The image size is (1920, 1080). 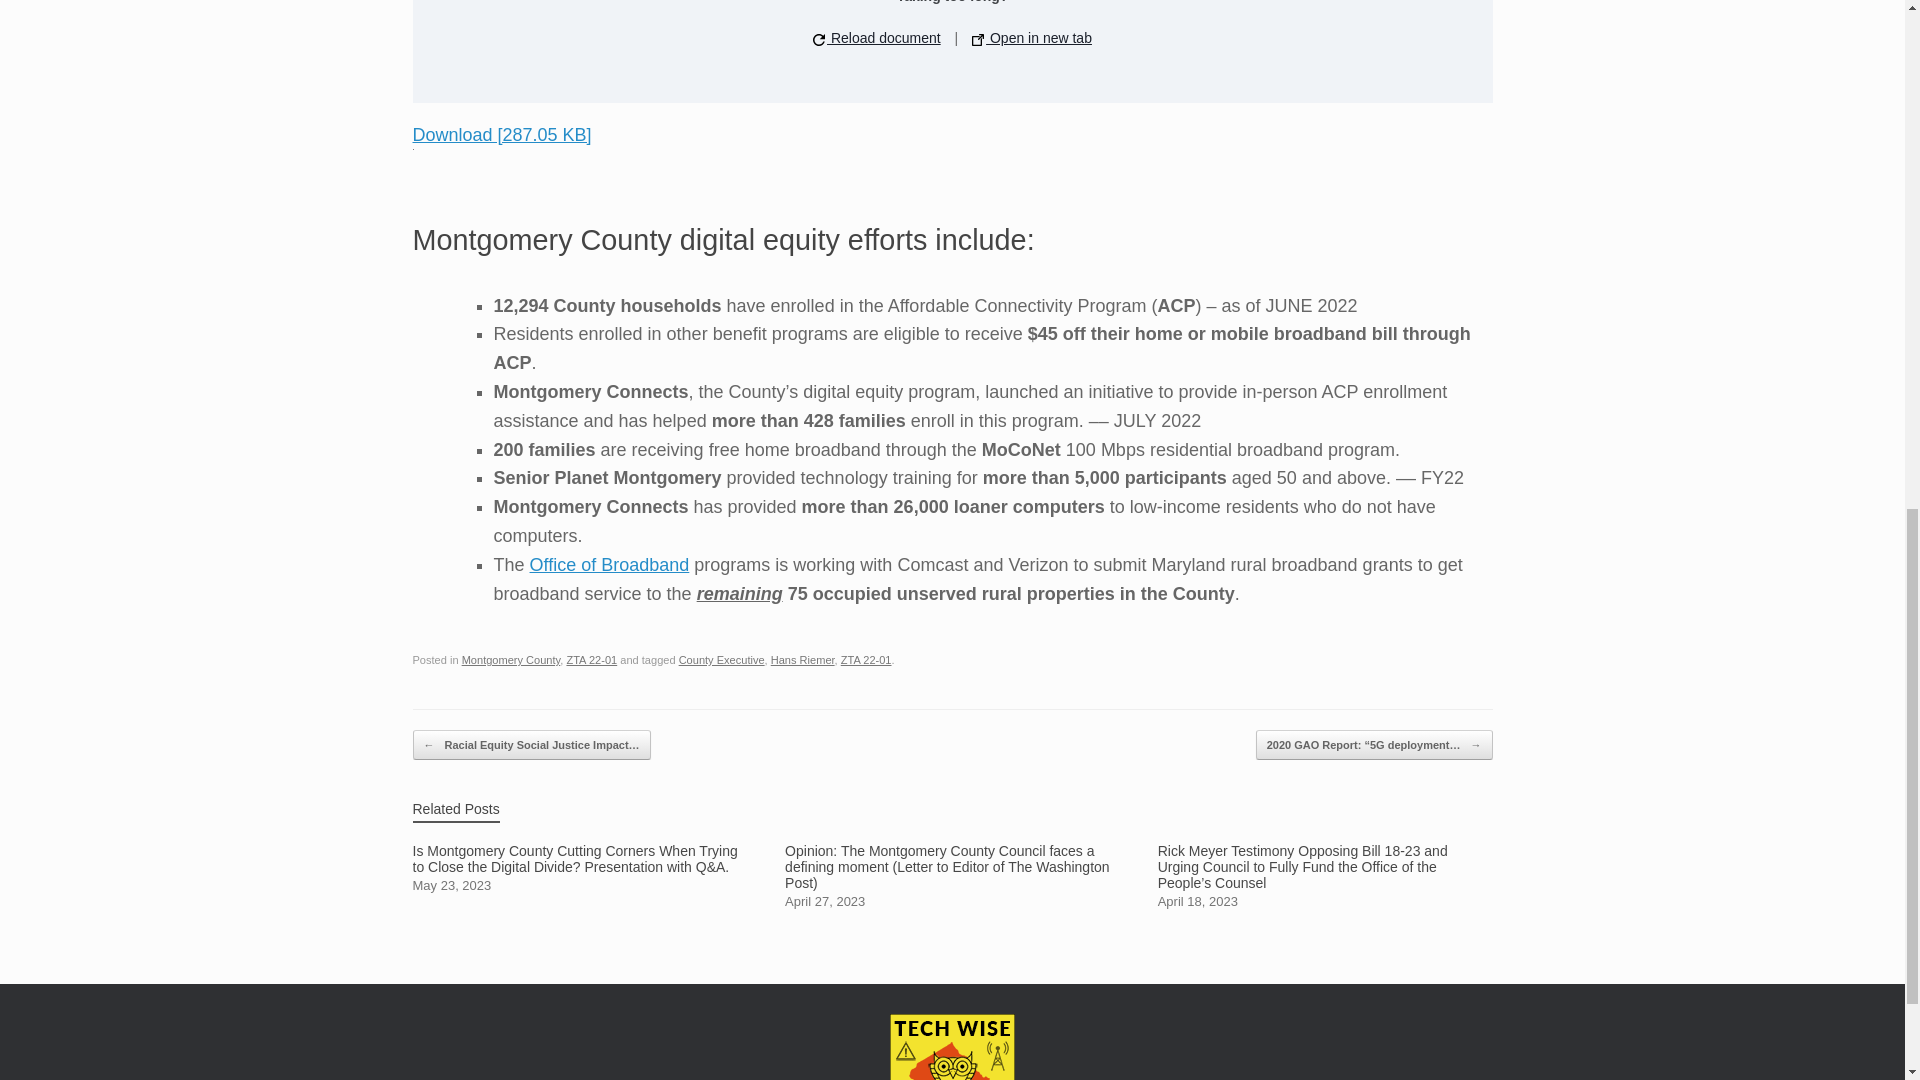 What do you see at coordinates (866, 660) in the screenshot?
I see `ZTA 22-01` at bounding box center [866, 660].